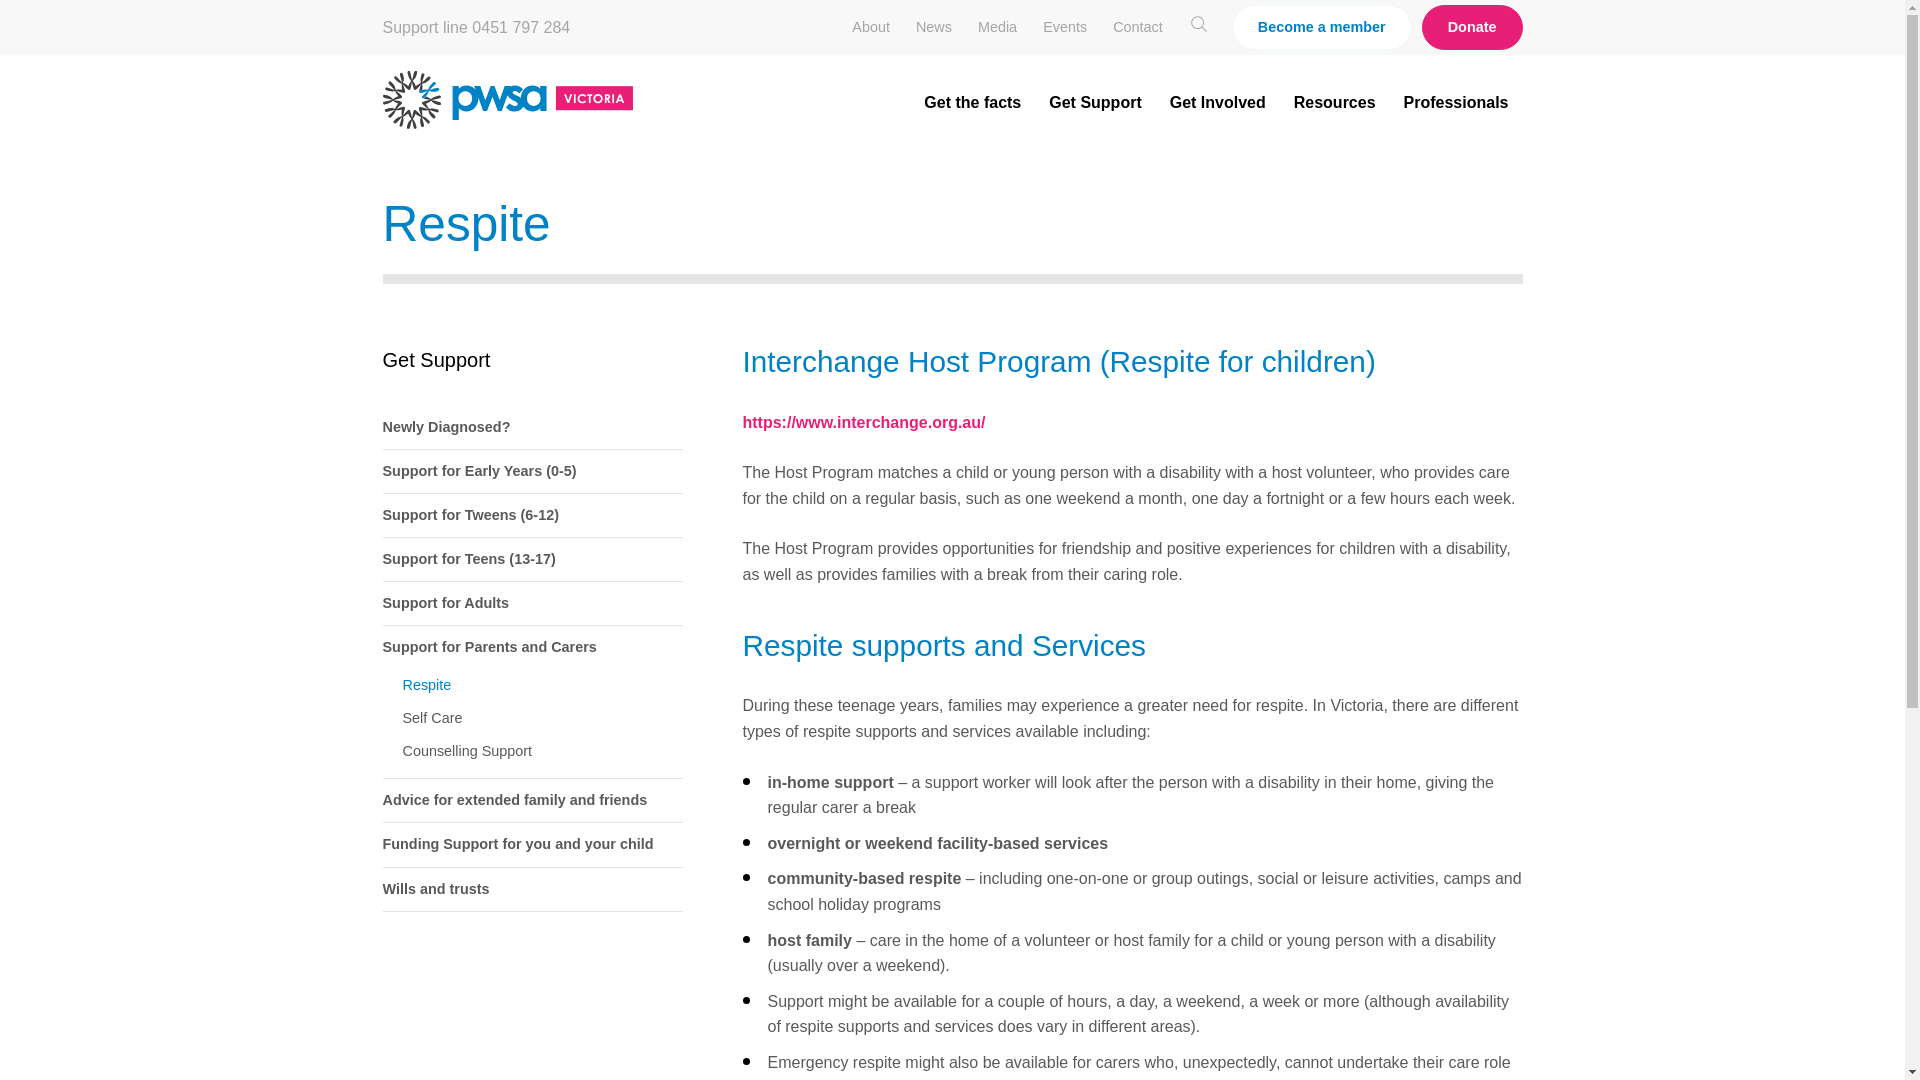  Describe the element at coordinates (934, 27) in the screenshot. I see `News` at that location.